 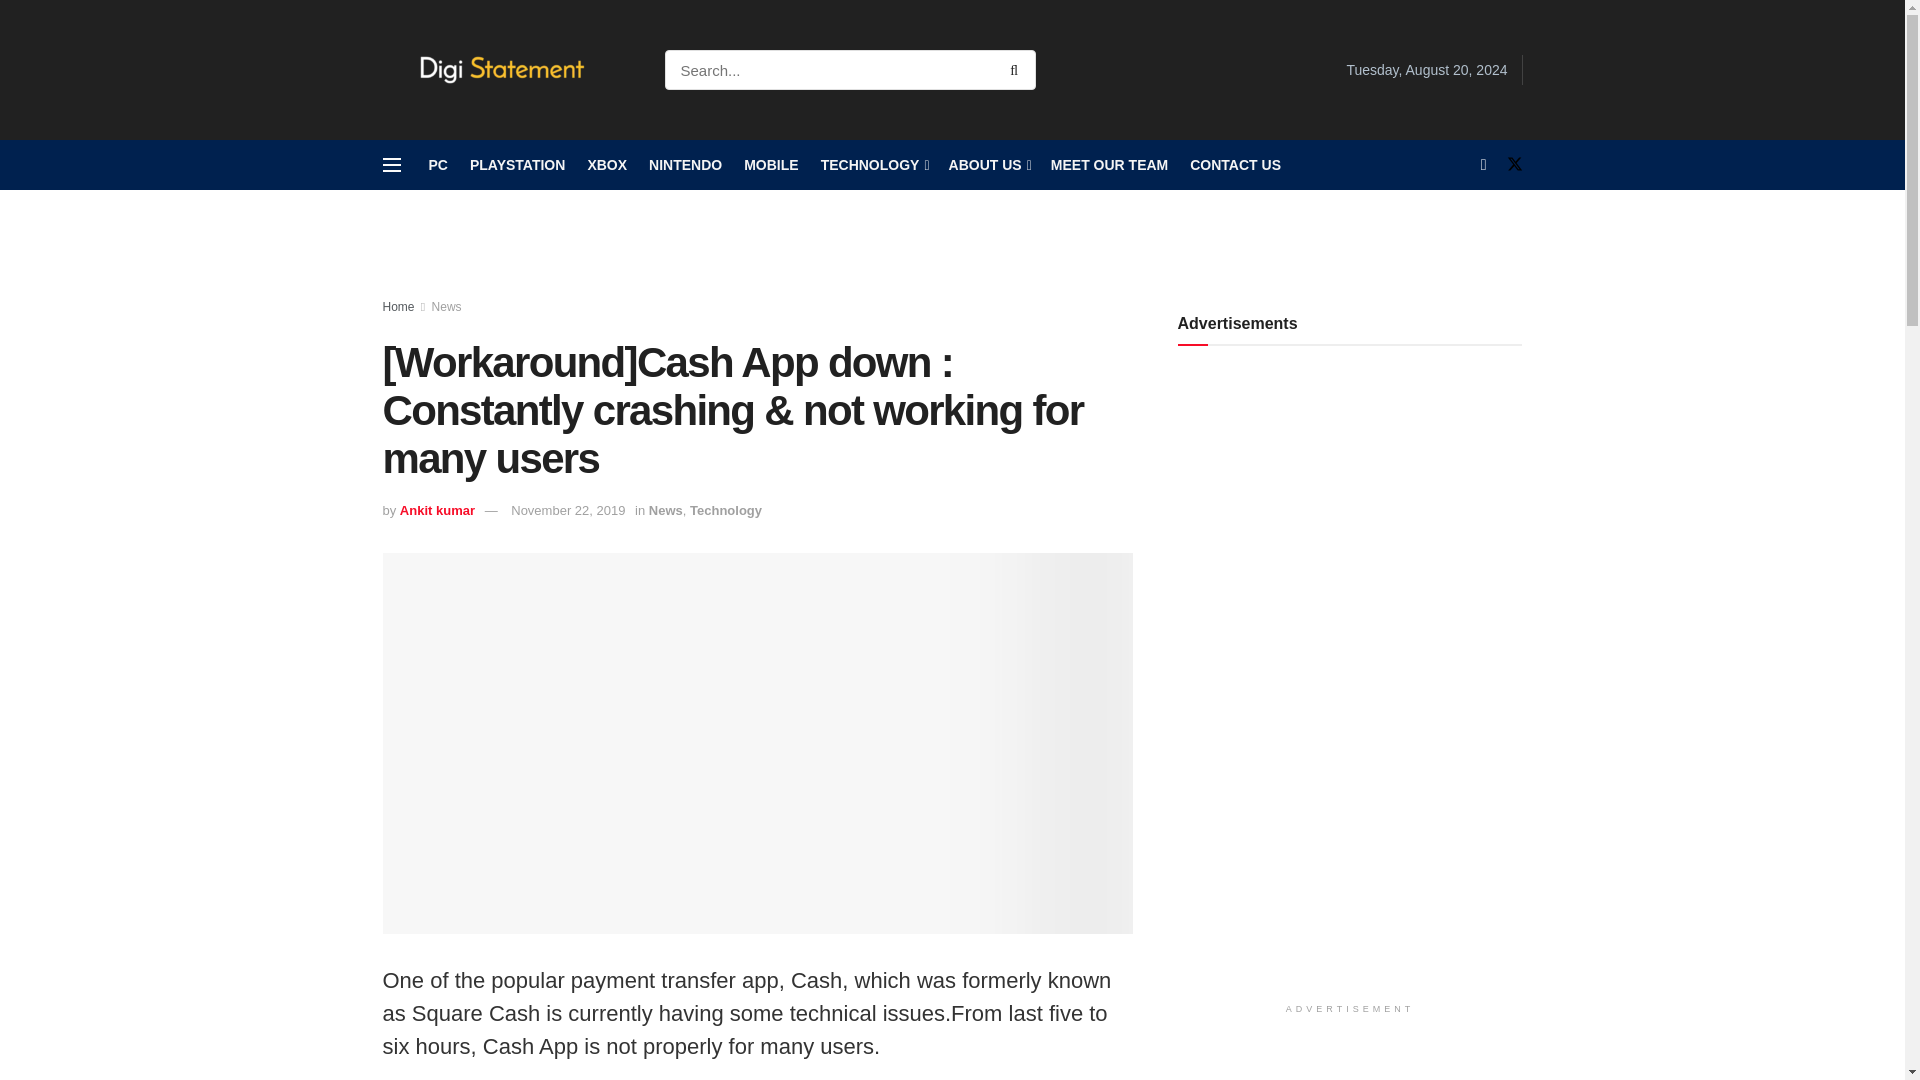 I want to click on MEET OUR TEAM, so click(x=1108, y=165).